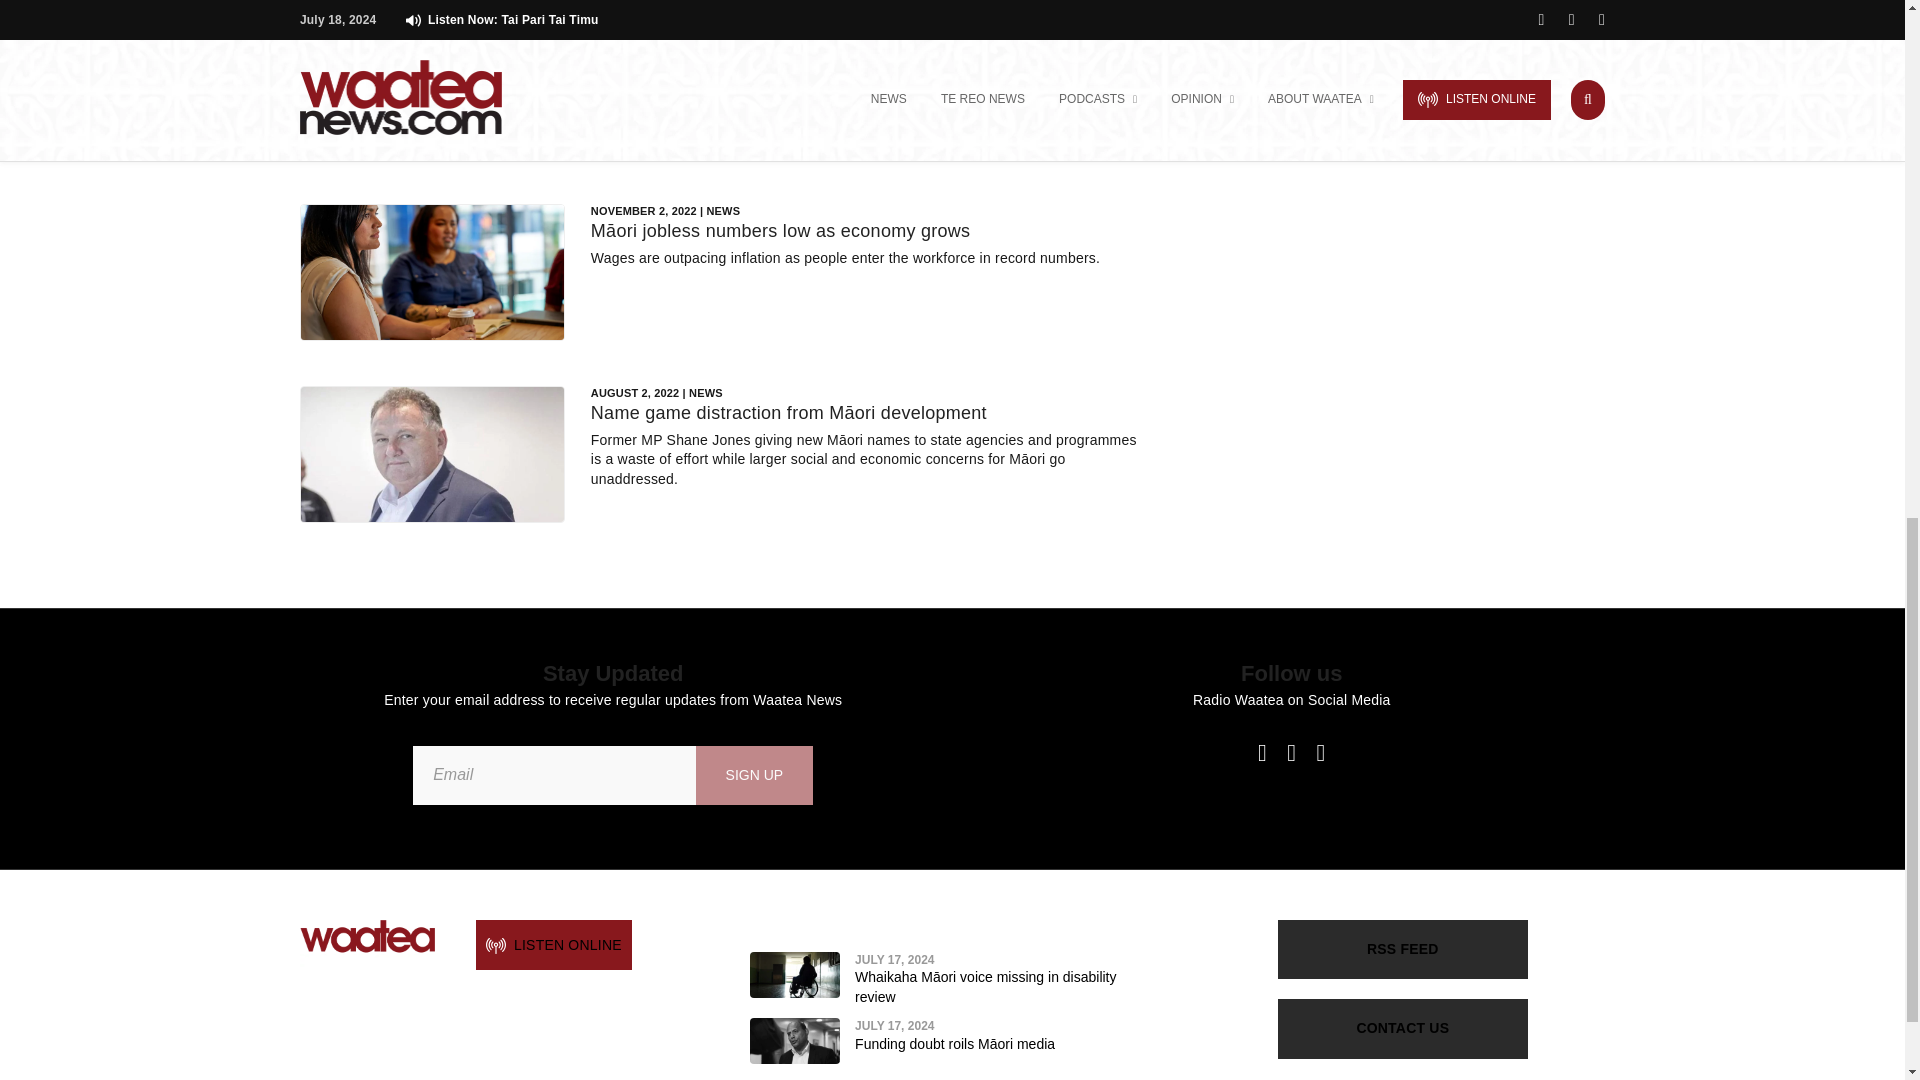  I want to click on Reserve Bank warns of recession, so click(729, 48).